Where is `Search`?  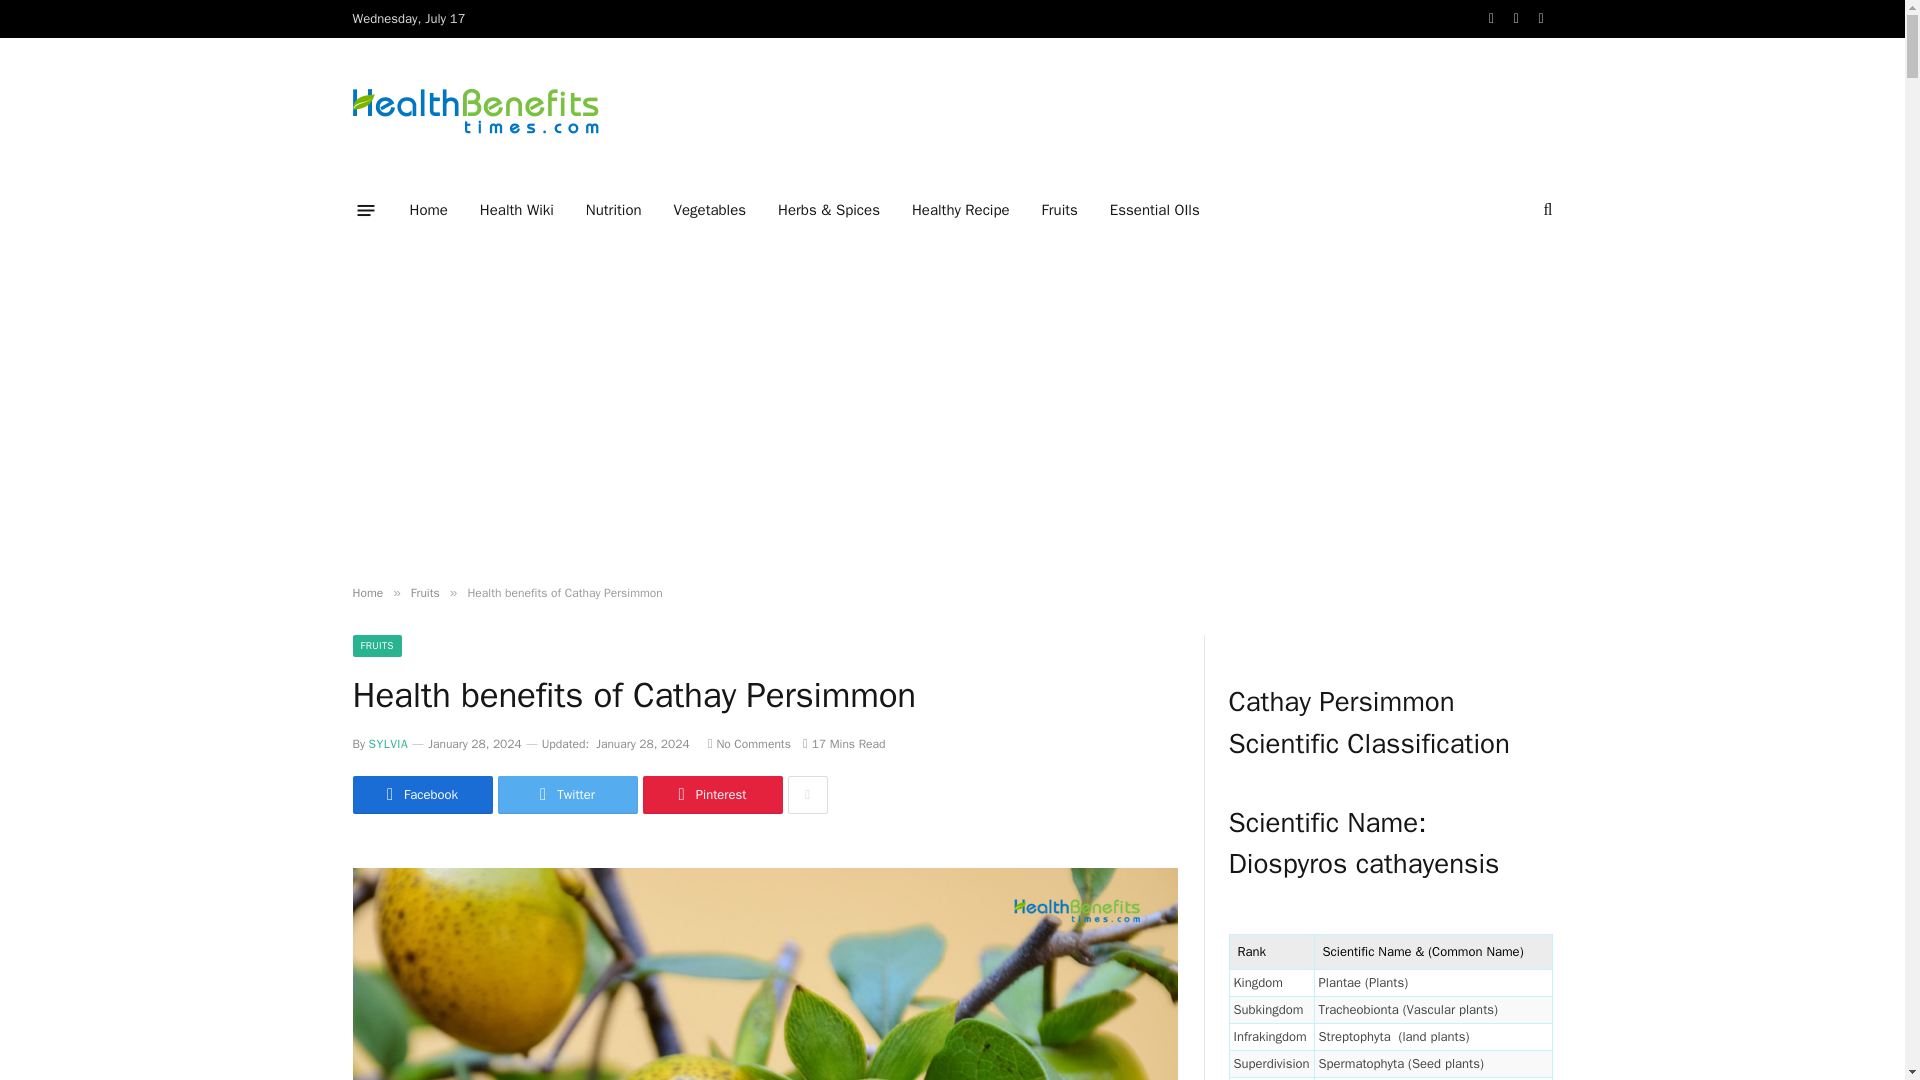 Search is located at coordinates (1546, 210).